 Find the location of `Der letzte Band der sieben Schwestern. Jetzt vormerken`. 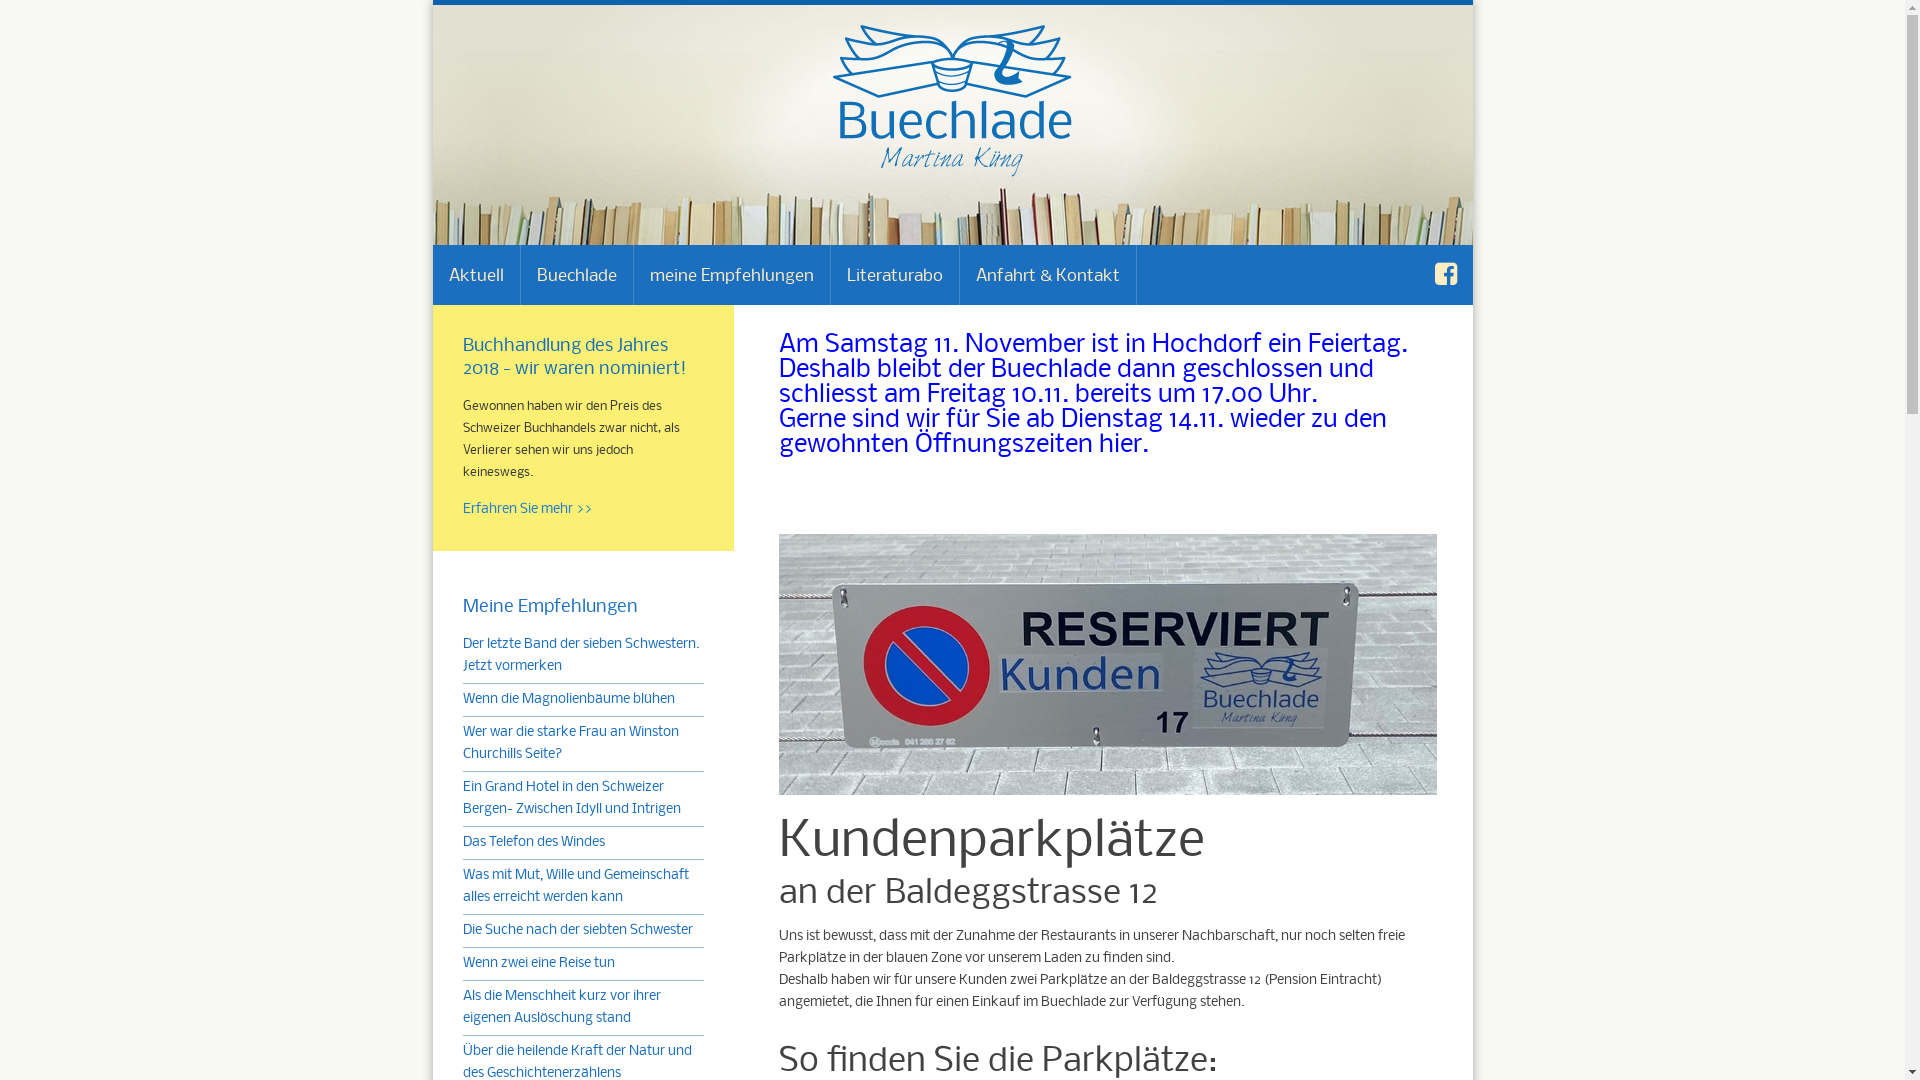

Der letzte Band der sieben Schwestern. Jetzt vormerken is located at coordinates (580, 656).